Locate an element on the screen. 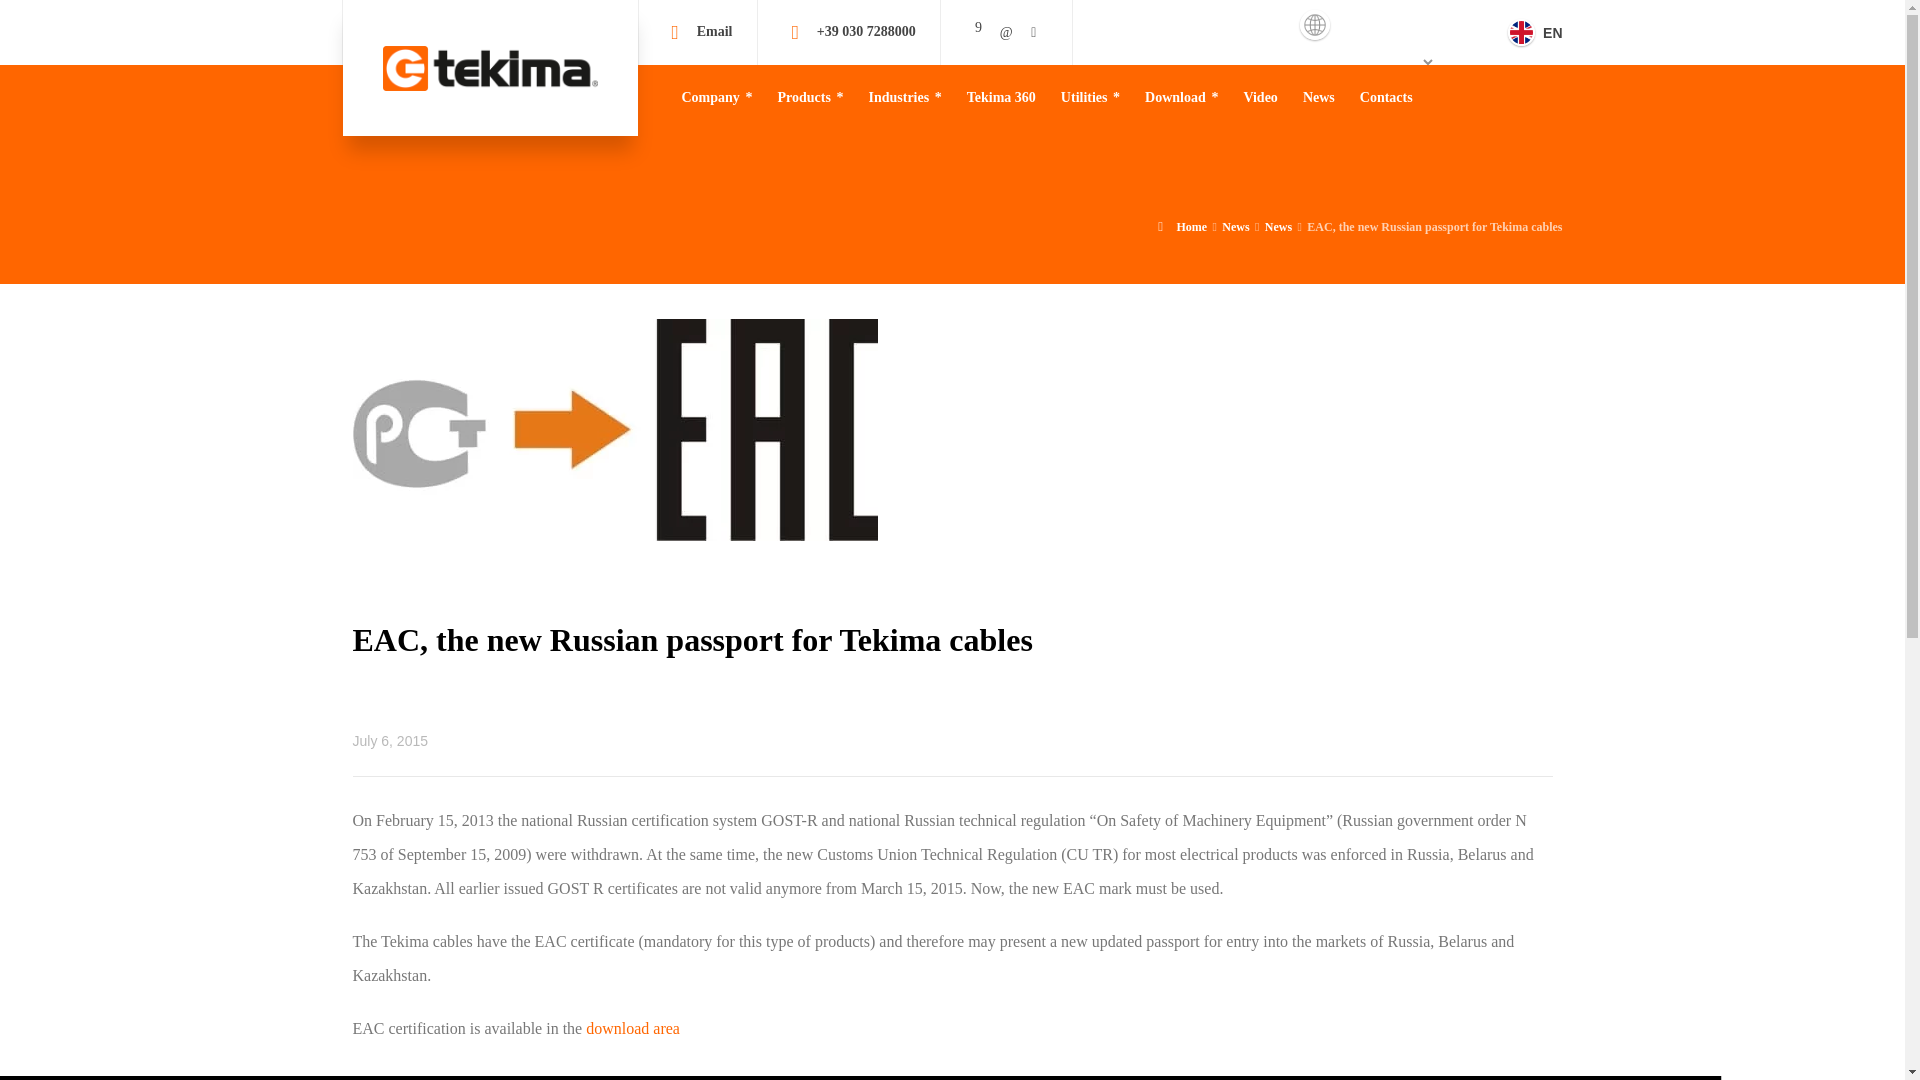 The image size is (1920, 1080). Company is located at coordinates (718, 96).